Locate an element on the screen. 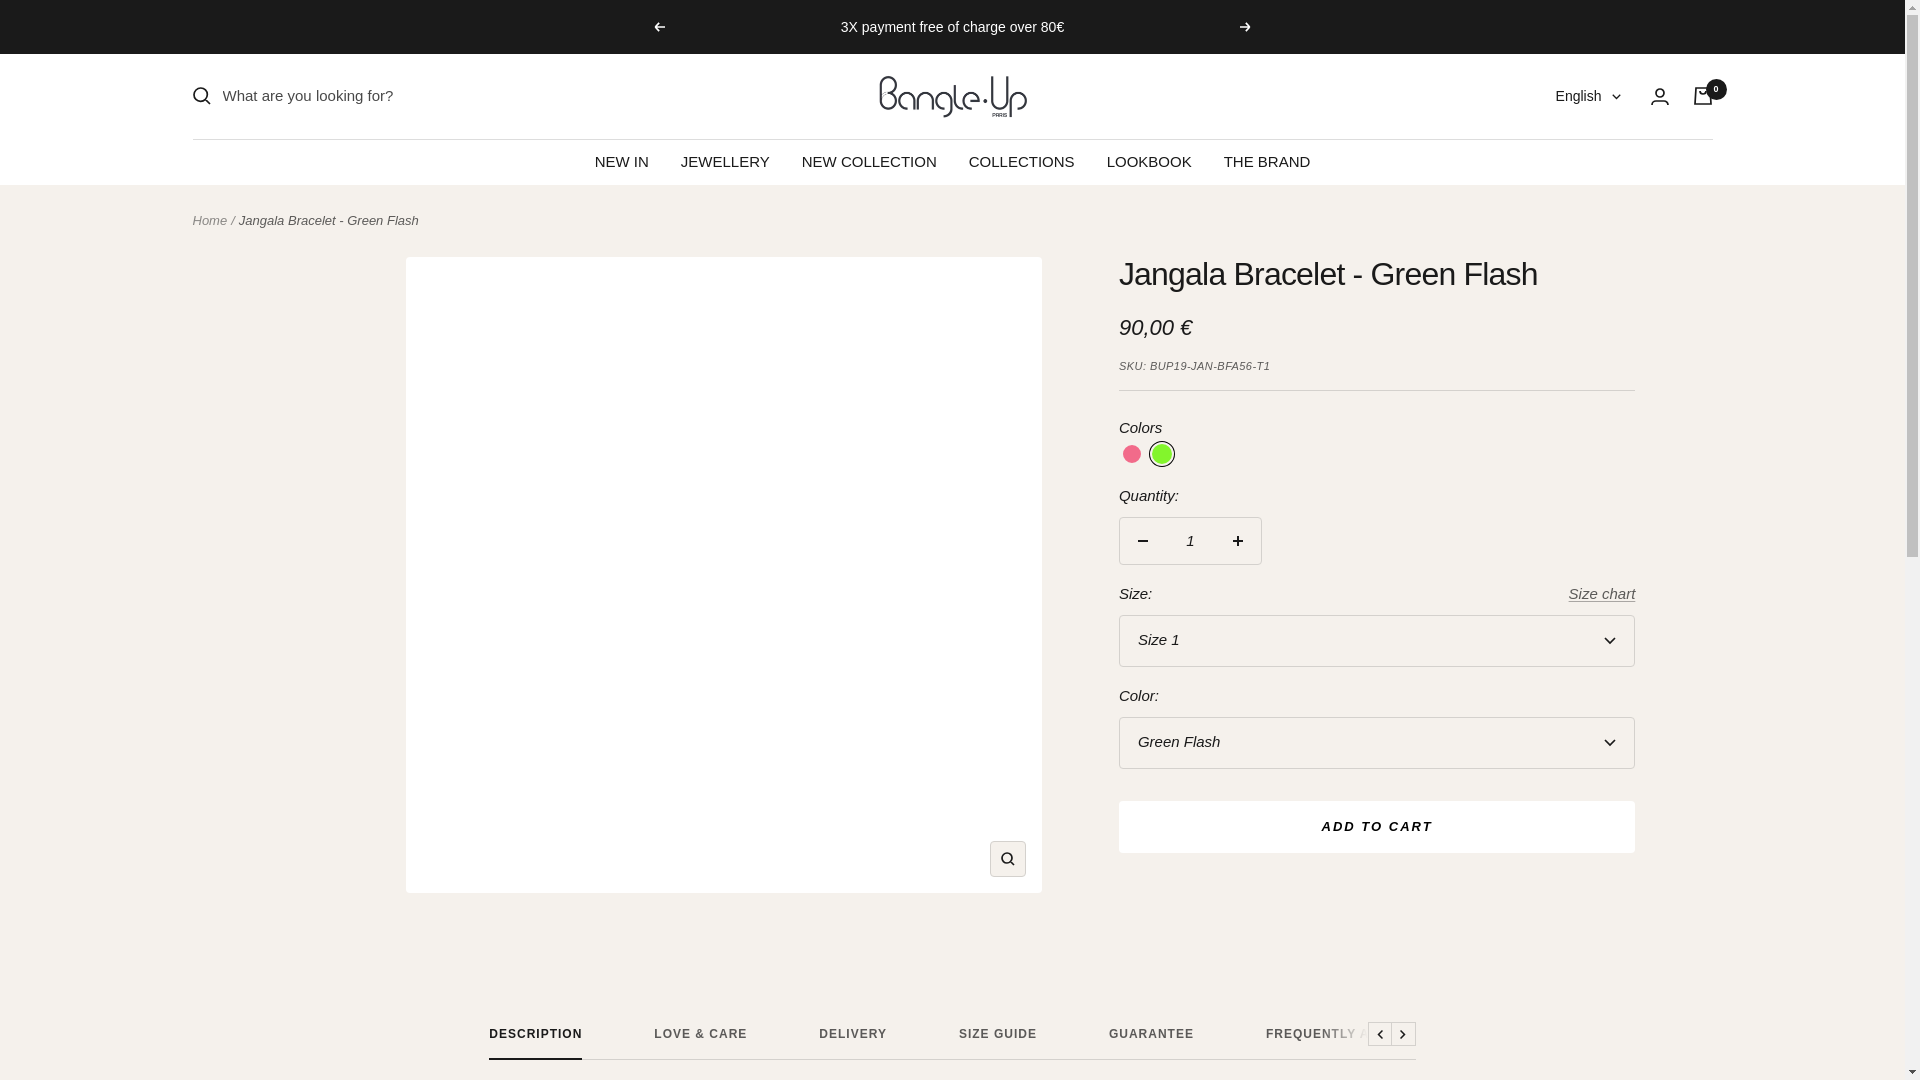  THE BRAND is located at coordinates (1268, 160).